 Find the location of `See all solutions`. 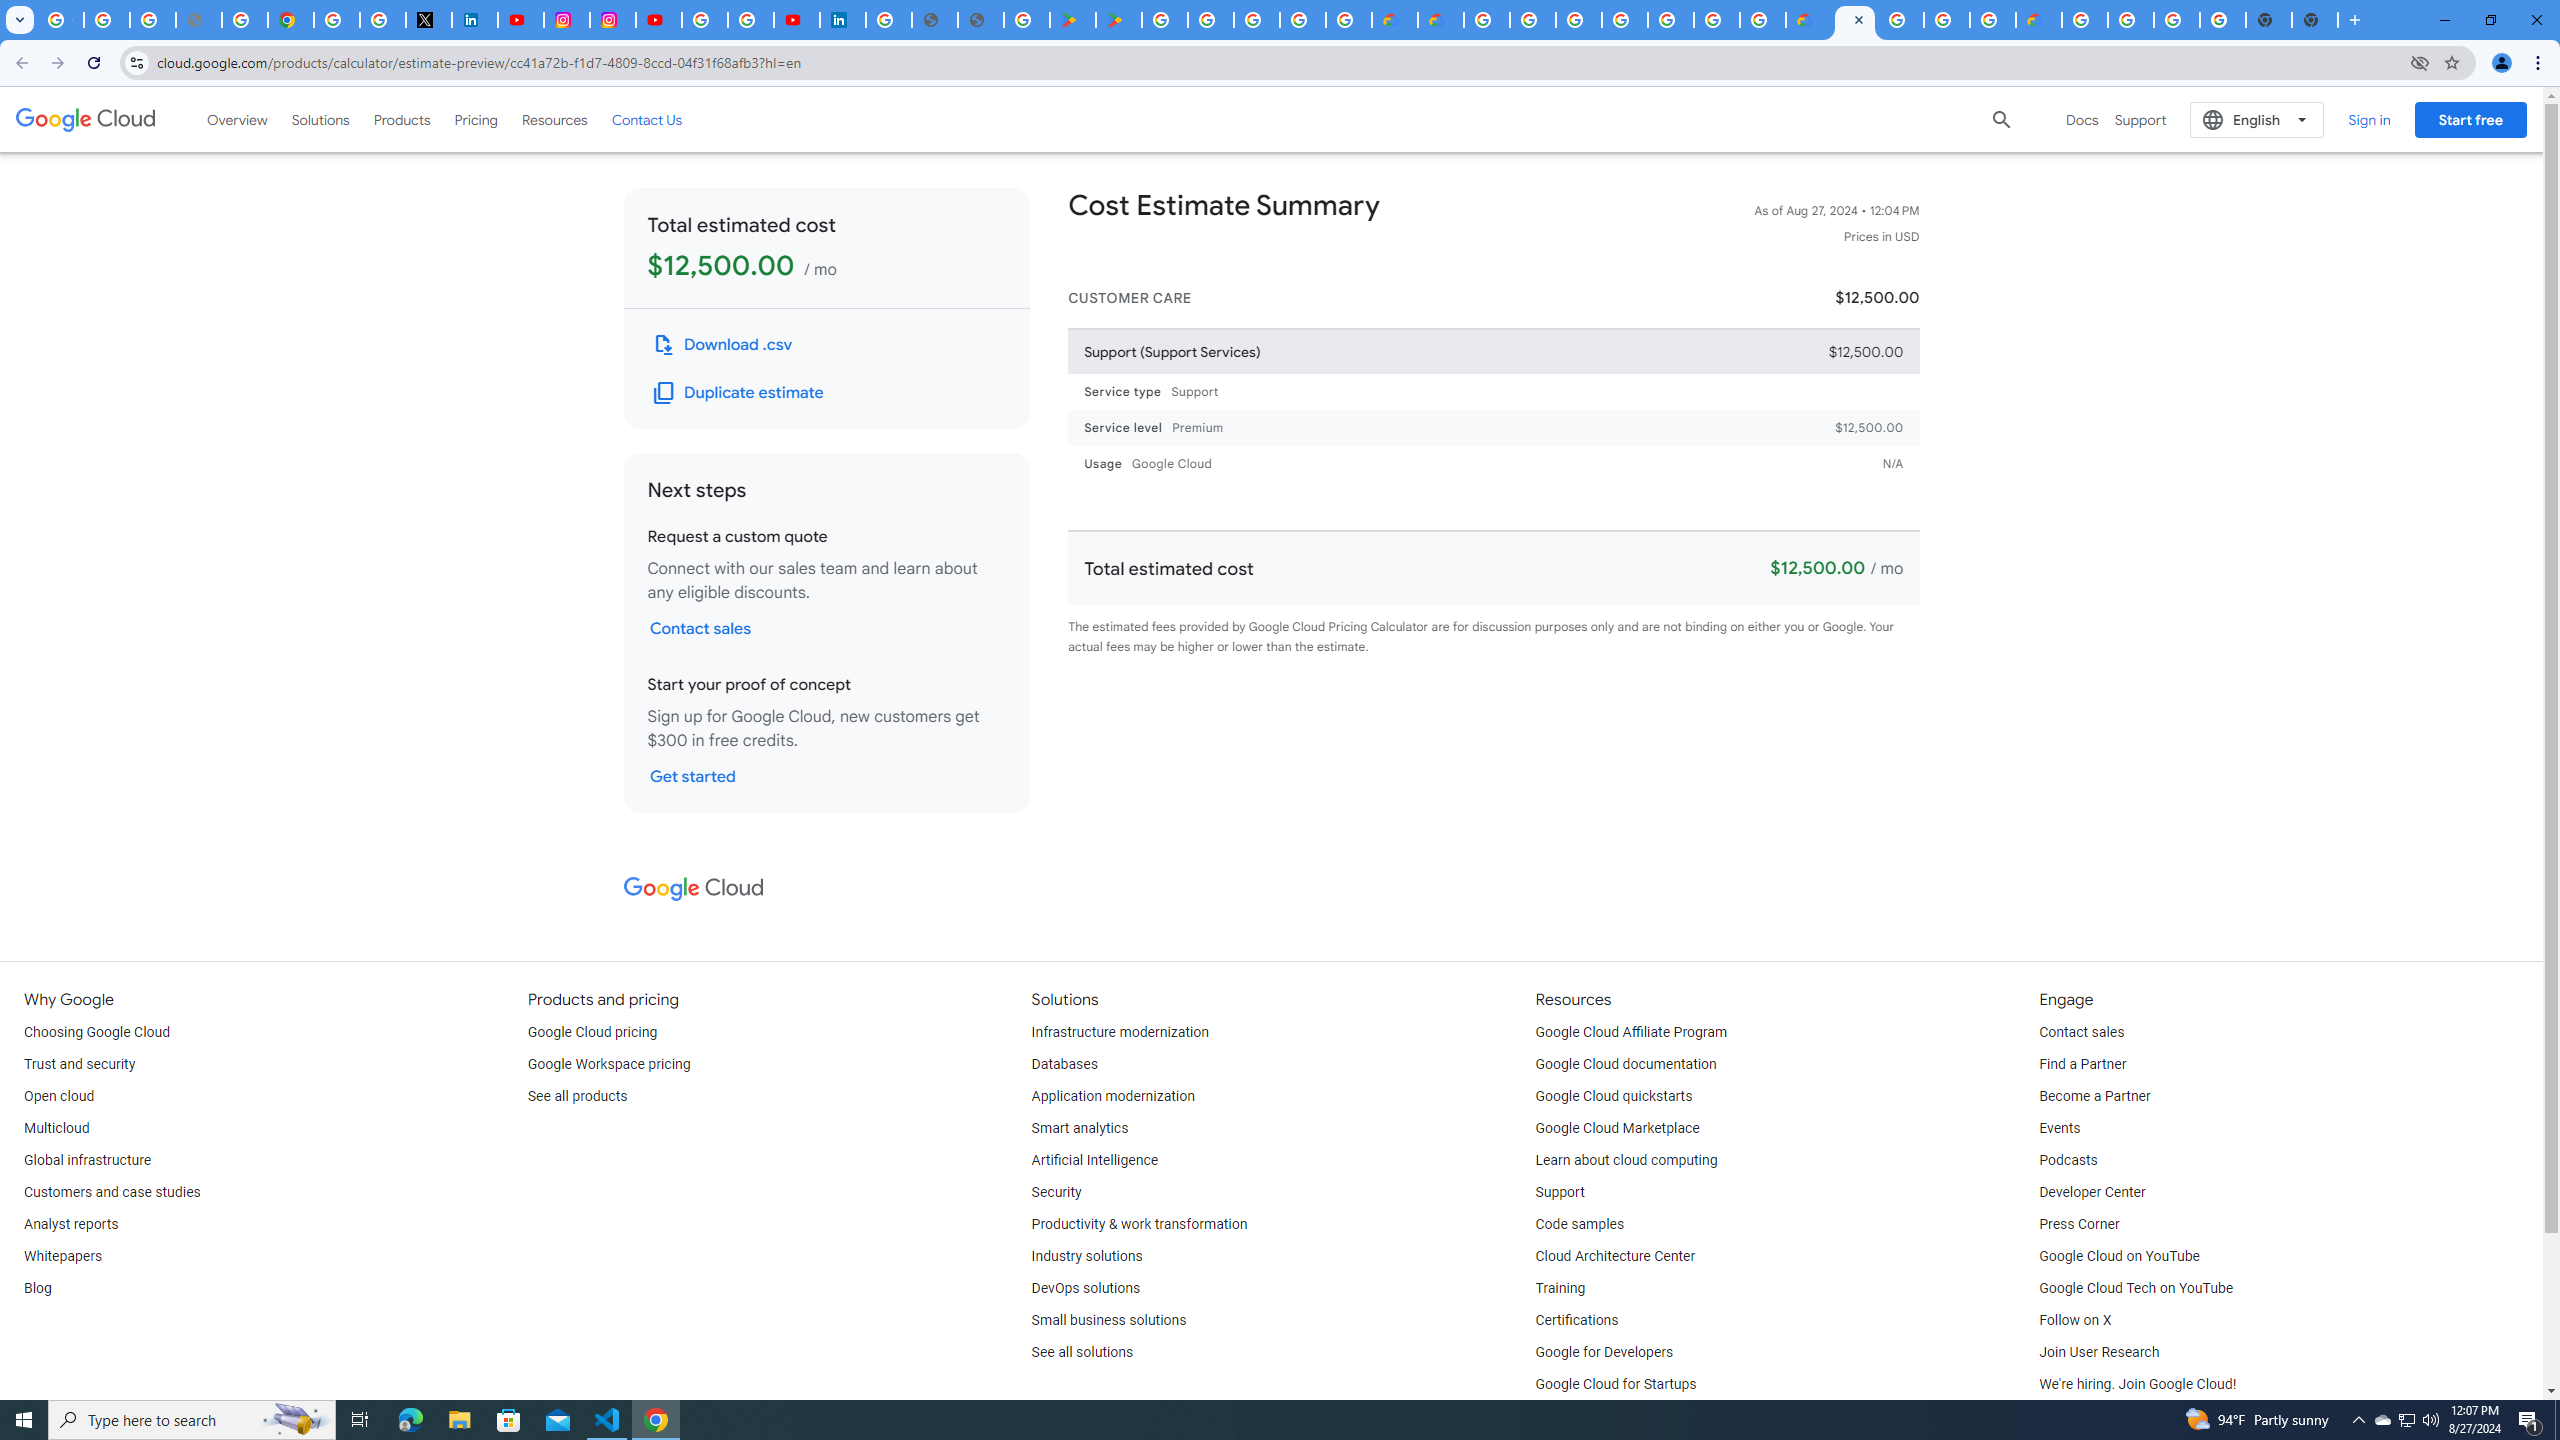

See all solutions is located at coordinates (1082, 1352).